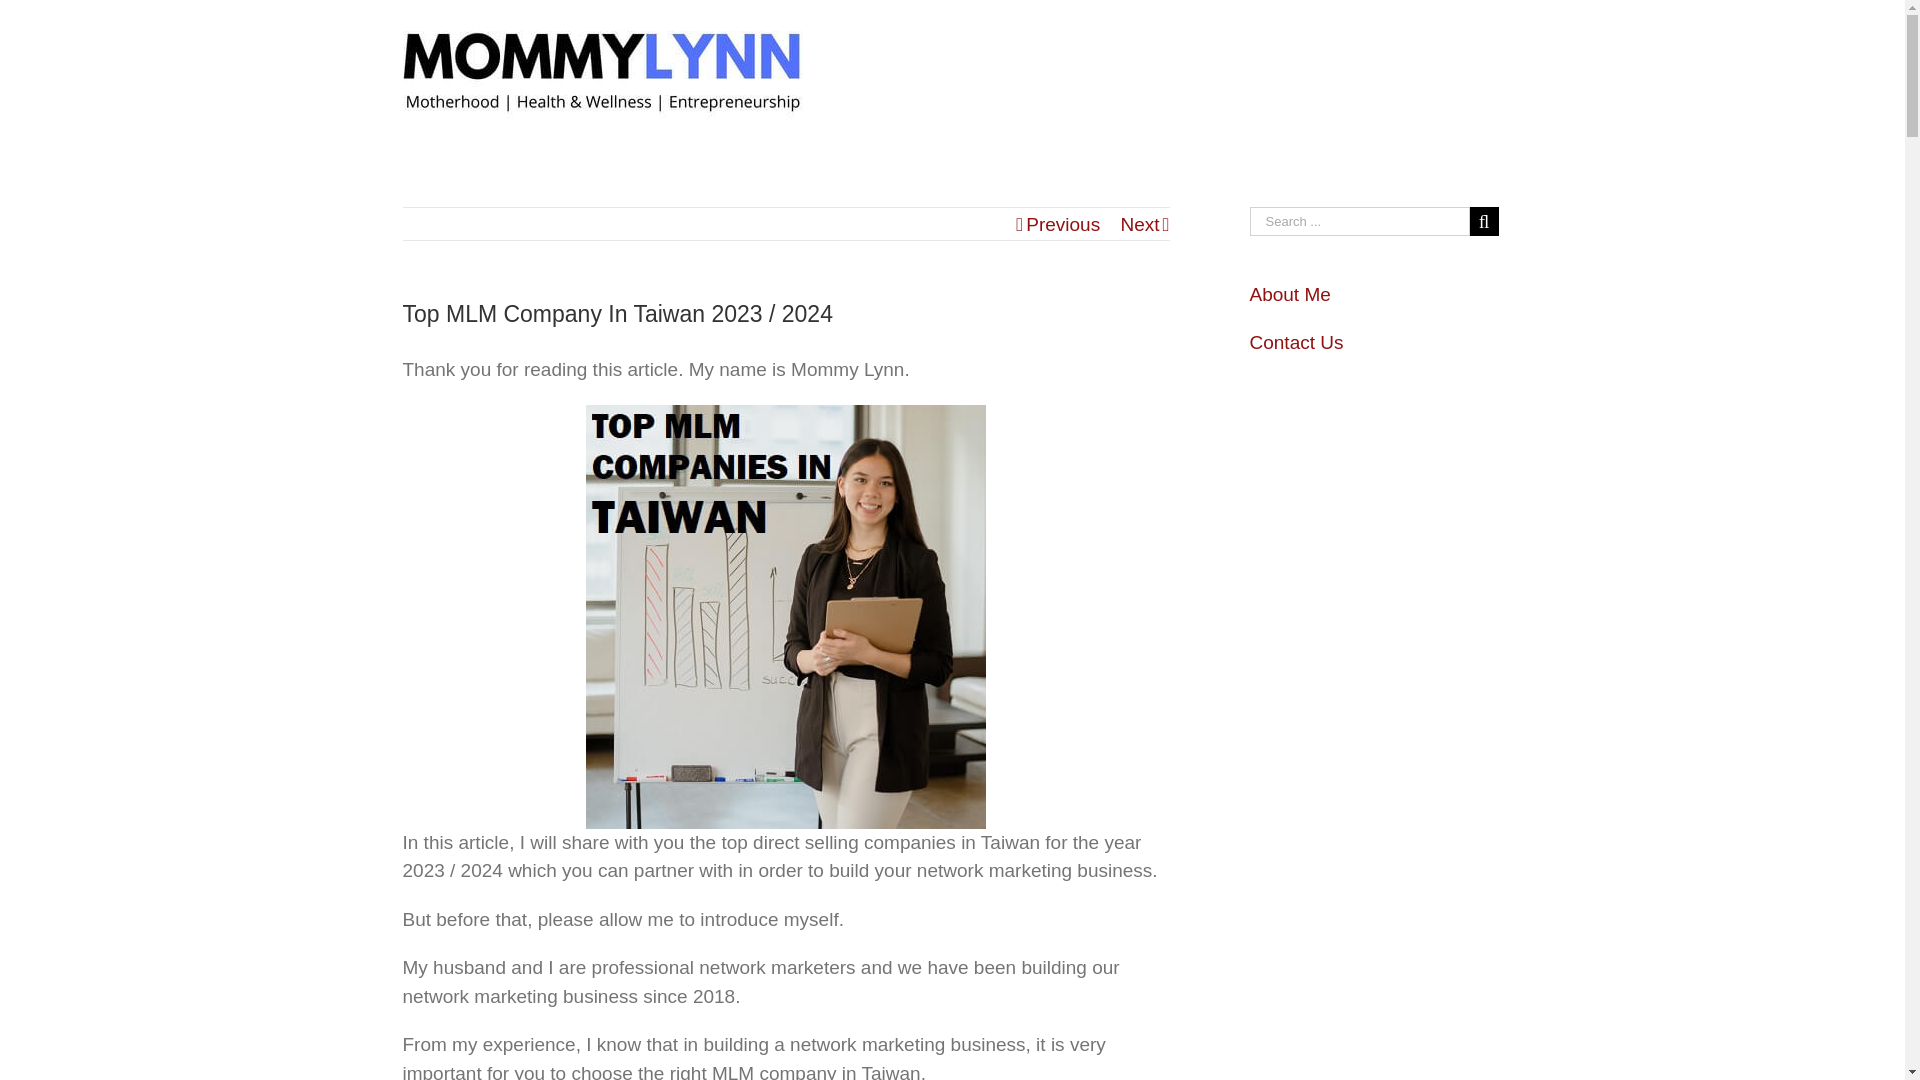 The image size is (1920, 1080). What do you see at coordinates (1062, 224) in the screenshot?
I see `Previous` at bounding box center [1062, 224].